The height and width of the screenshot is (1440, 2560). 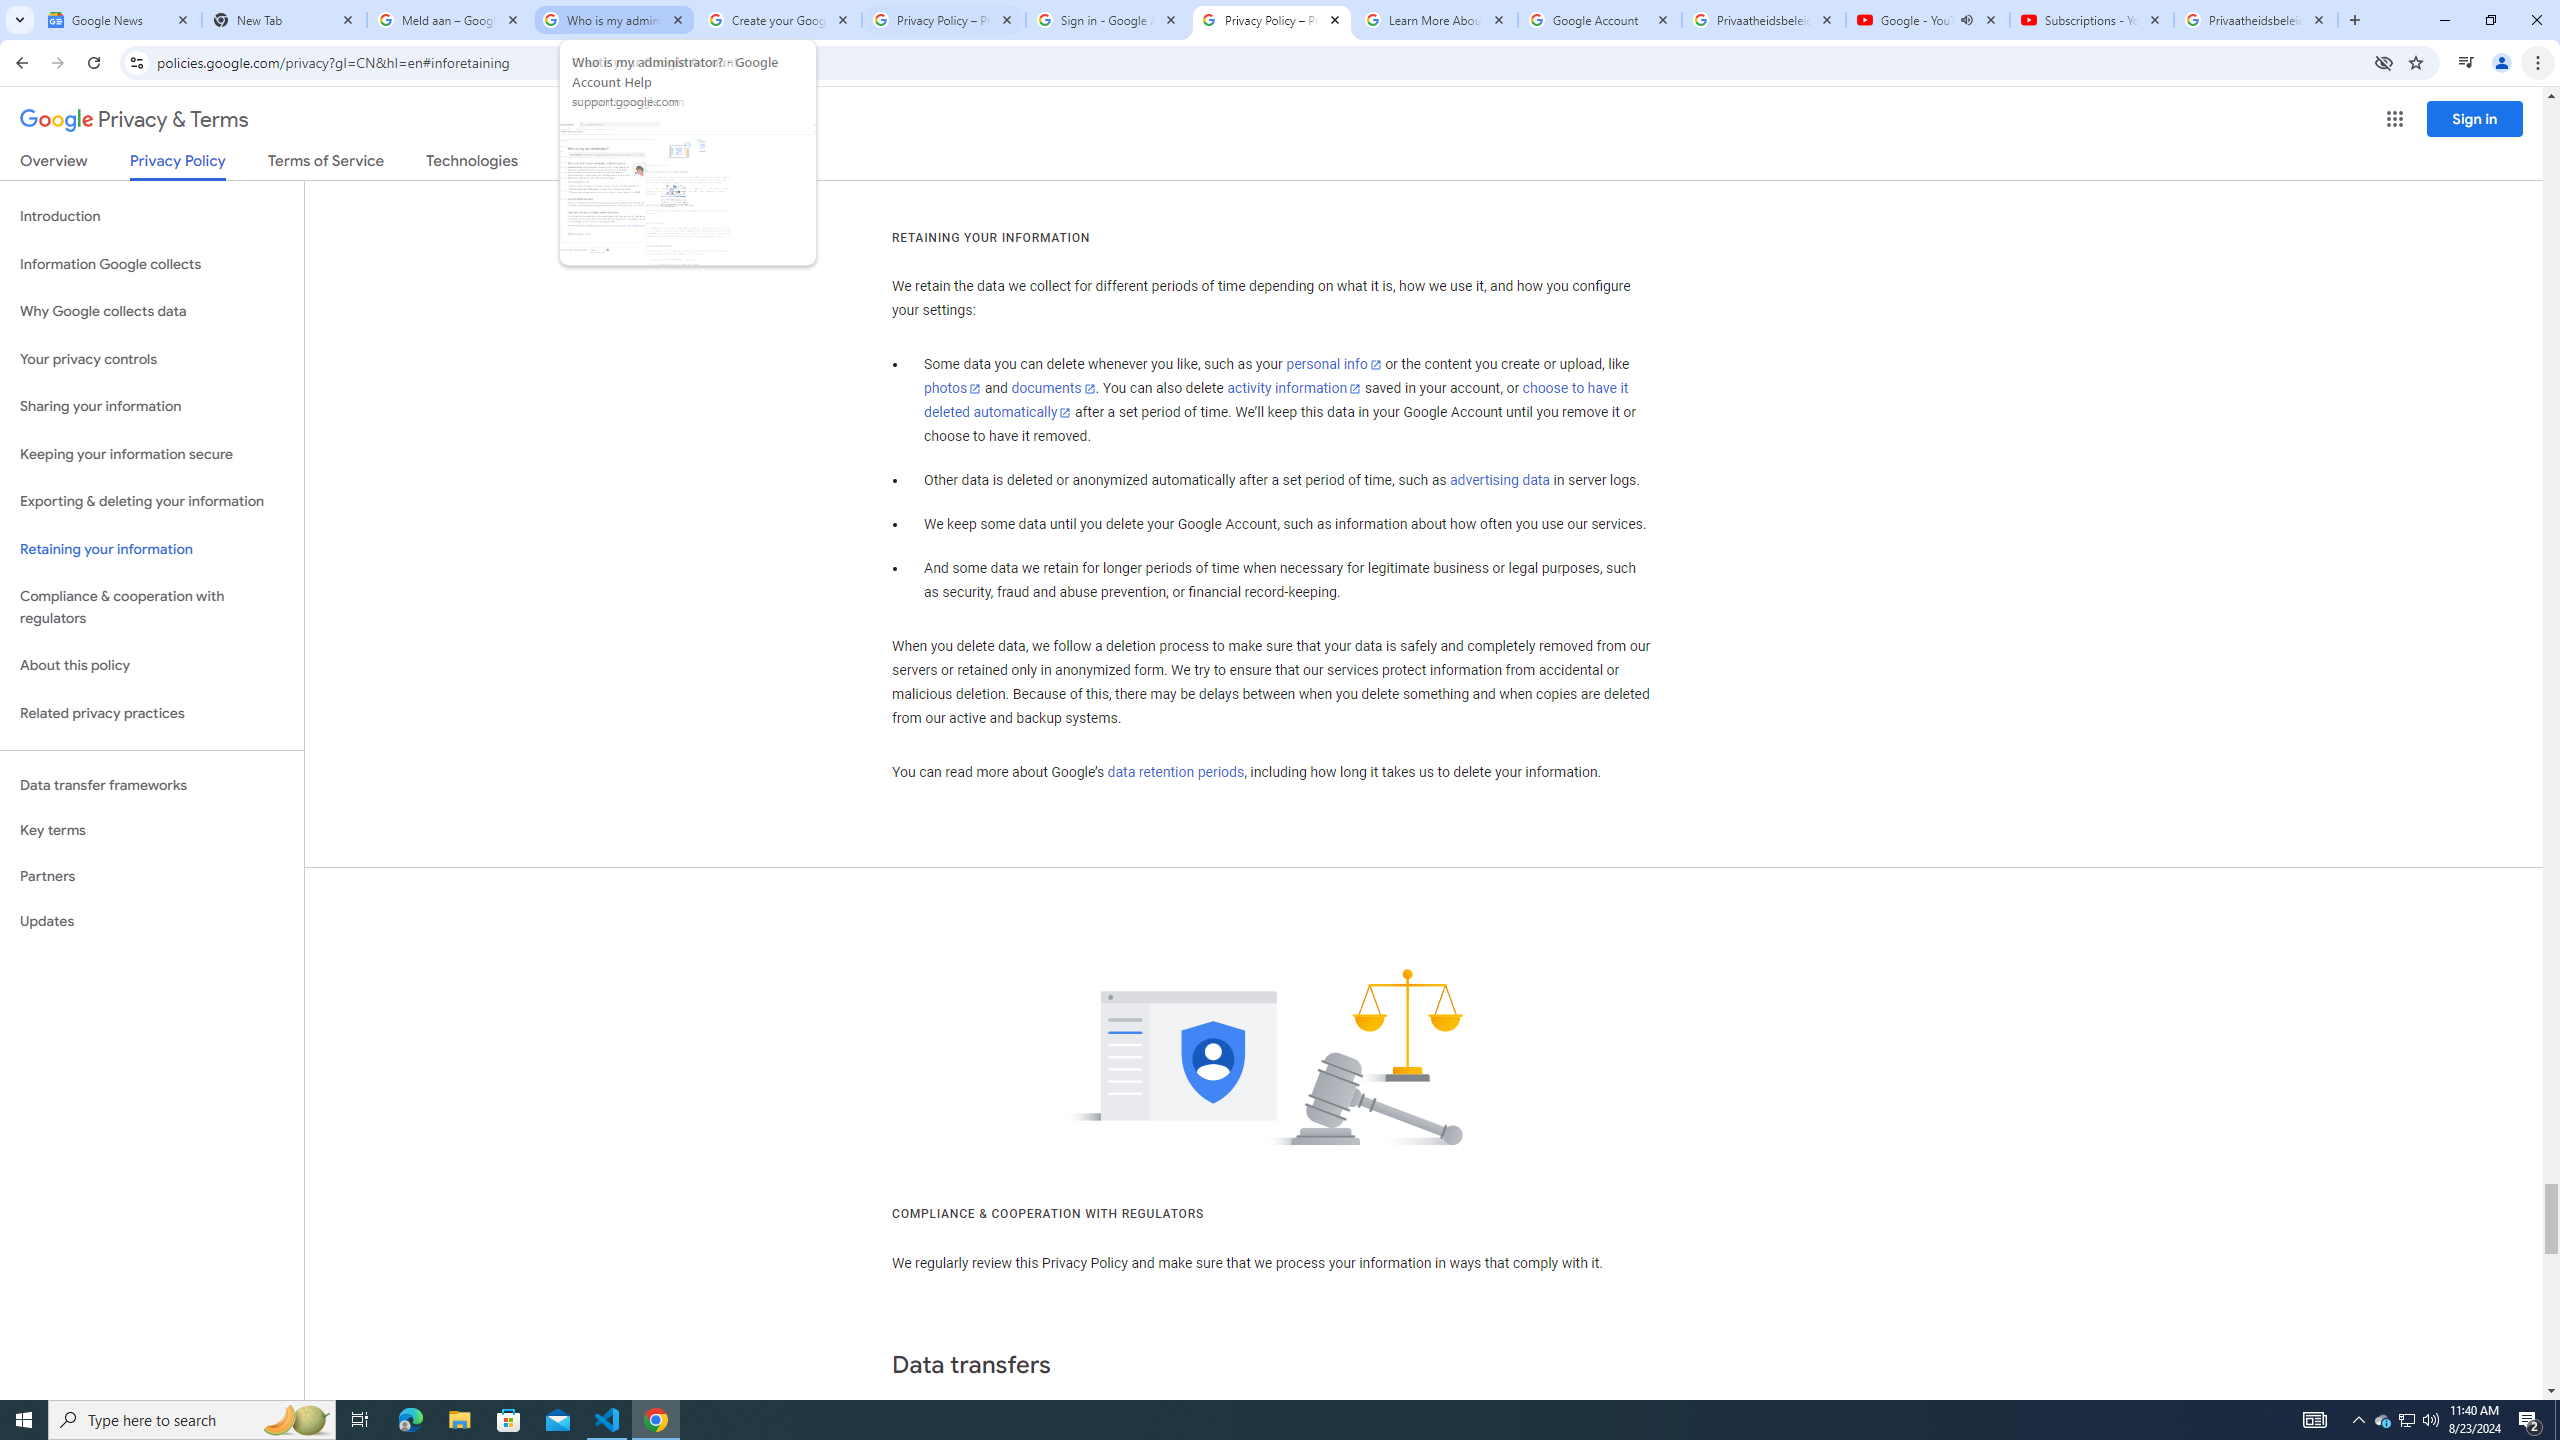 What do you see at coordinates (1276, 400) in the screenshot?
I see `choose to have it deleted automatically` at bounding box center [1276, 400].